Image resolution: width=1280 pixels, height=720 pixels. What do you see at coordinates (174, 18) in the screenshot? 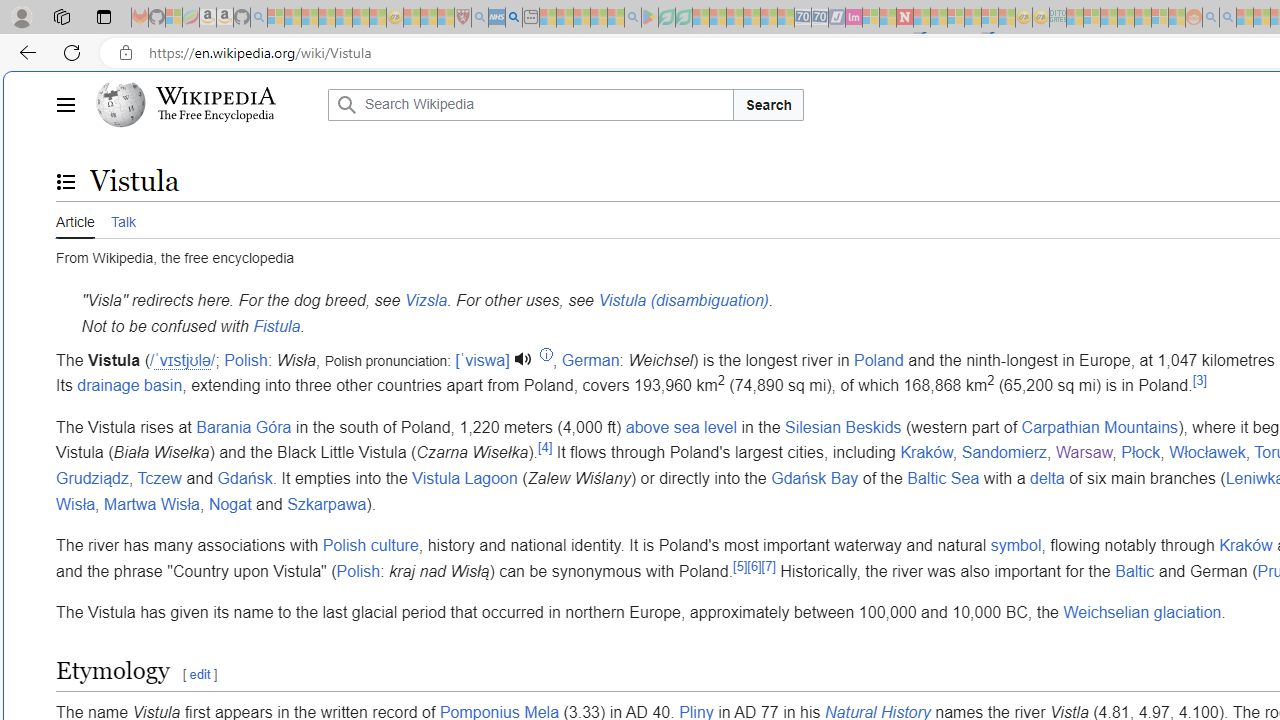
I see `Microsoft-Report a Concern to Bing - Sleeping` at bounding box center [174, 18].